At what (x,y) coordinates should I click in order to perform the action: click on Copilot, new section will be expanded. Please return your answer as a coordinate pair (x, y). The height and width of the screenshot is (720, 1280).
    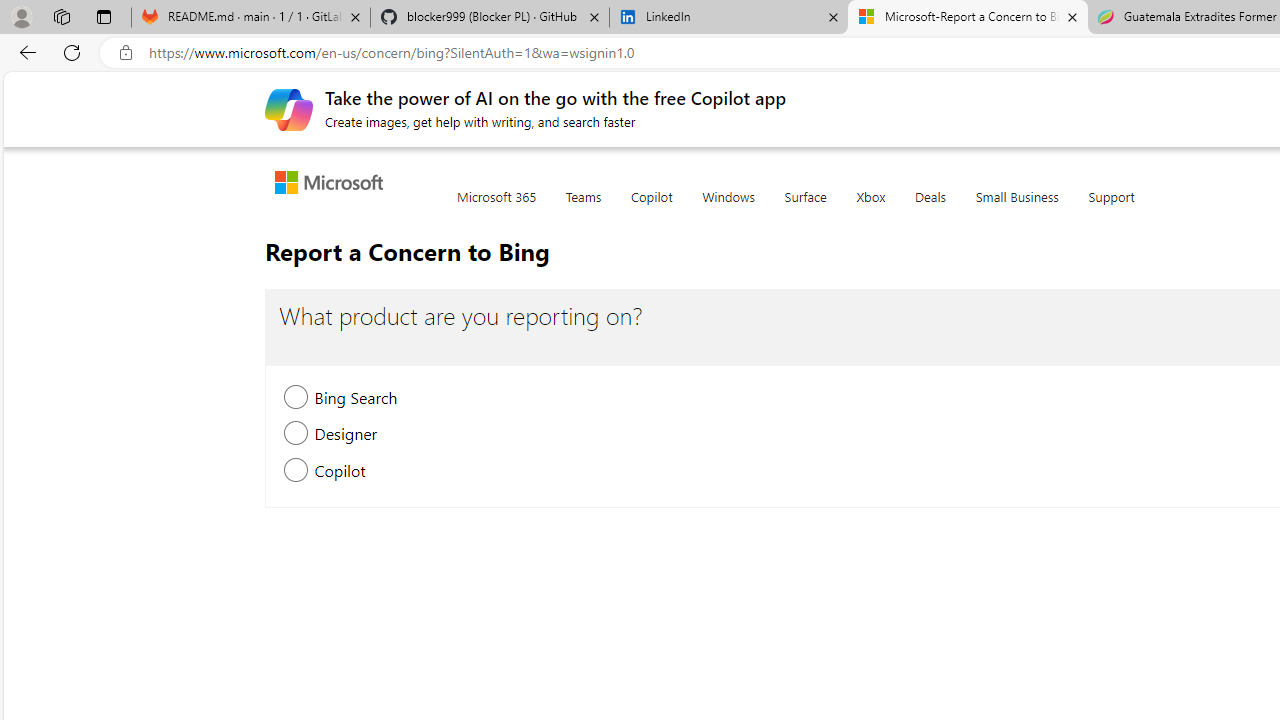
    Looking at the image, I should click on (296, 472).